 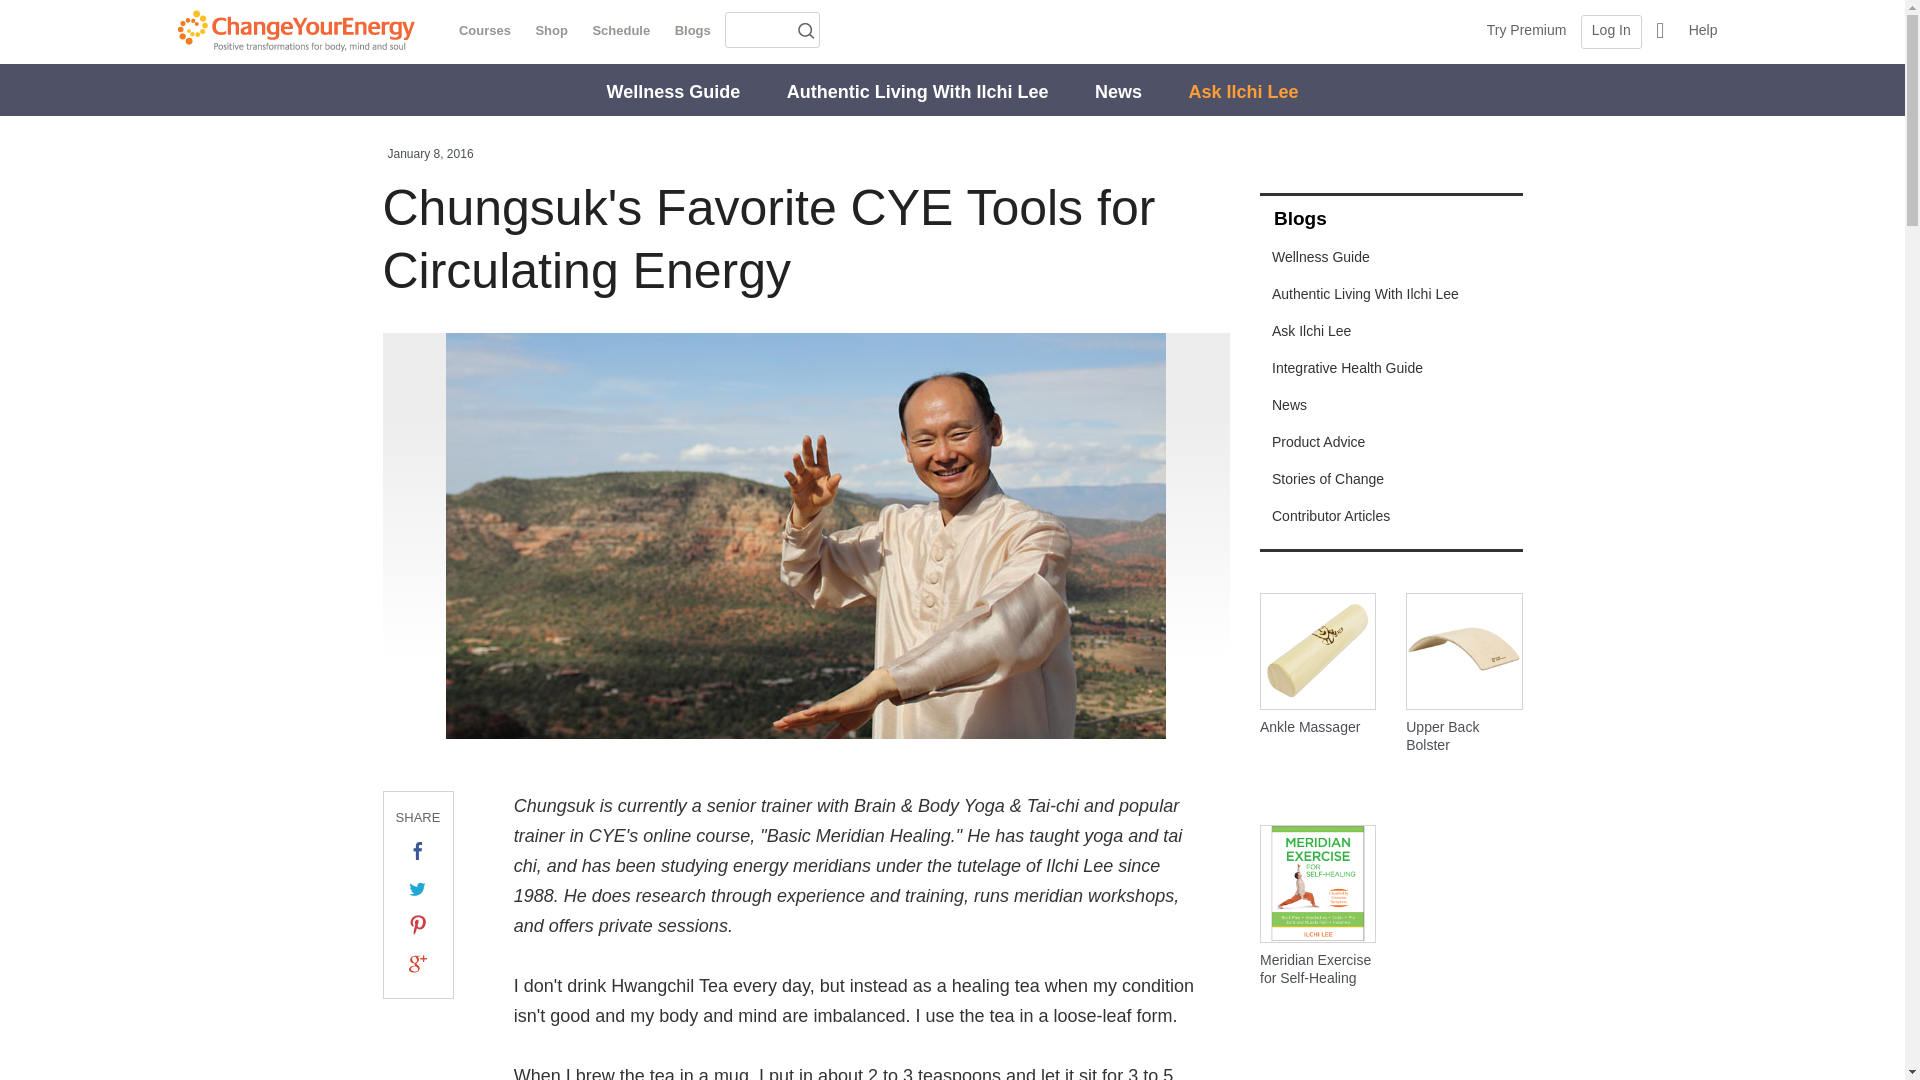 What do you see at coordinates (692, 30) in the screenshot?
I see `Blogs` at bounding box center [692, 30].